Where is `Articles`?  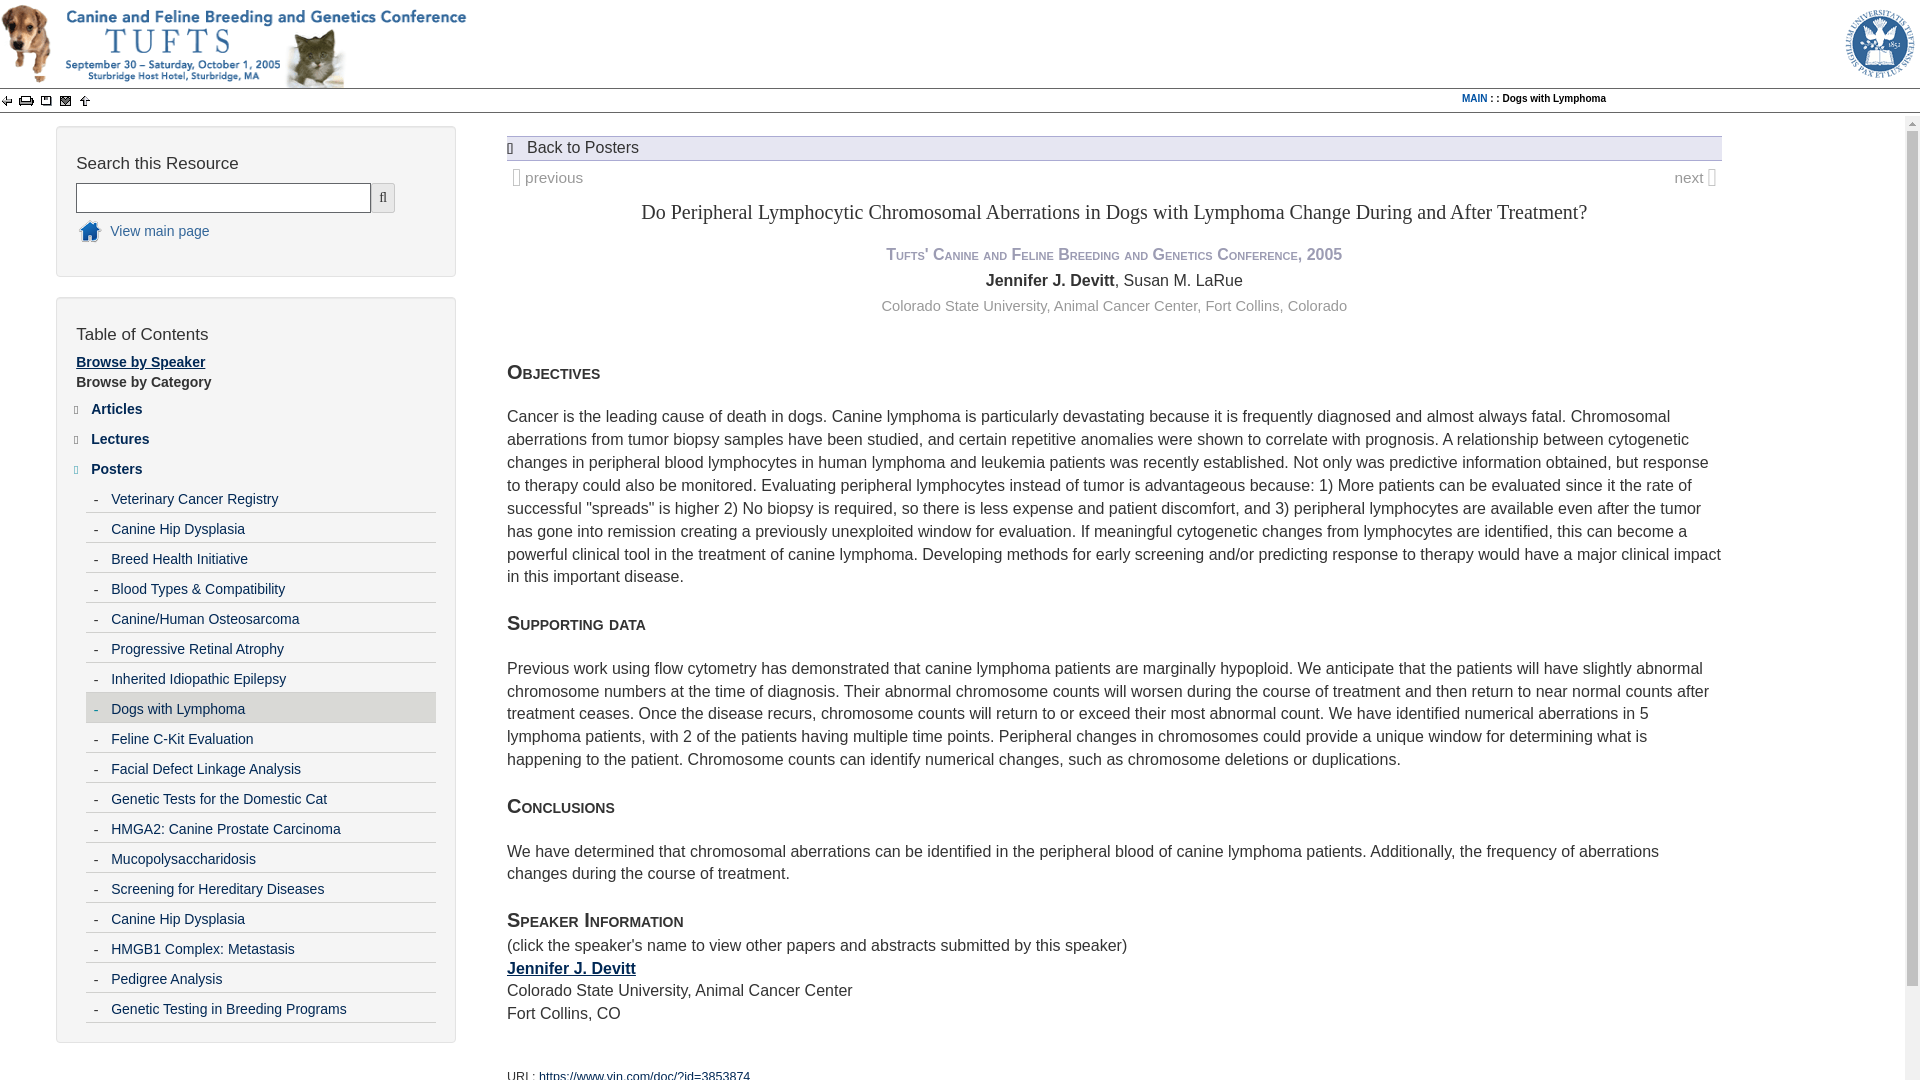
Articles is located at coordinates (262, 404).